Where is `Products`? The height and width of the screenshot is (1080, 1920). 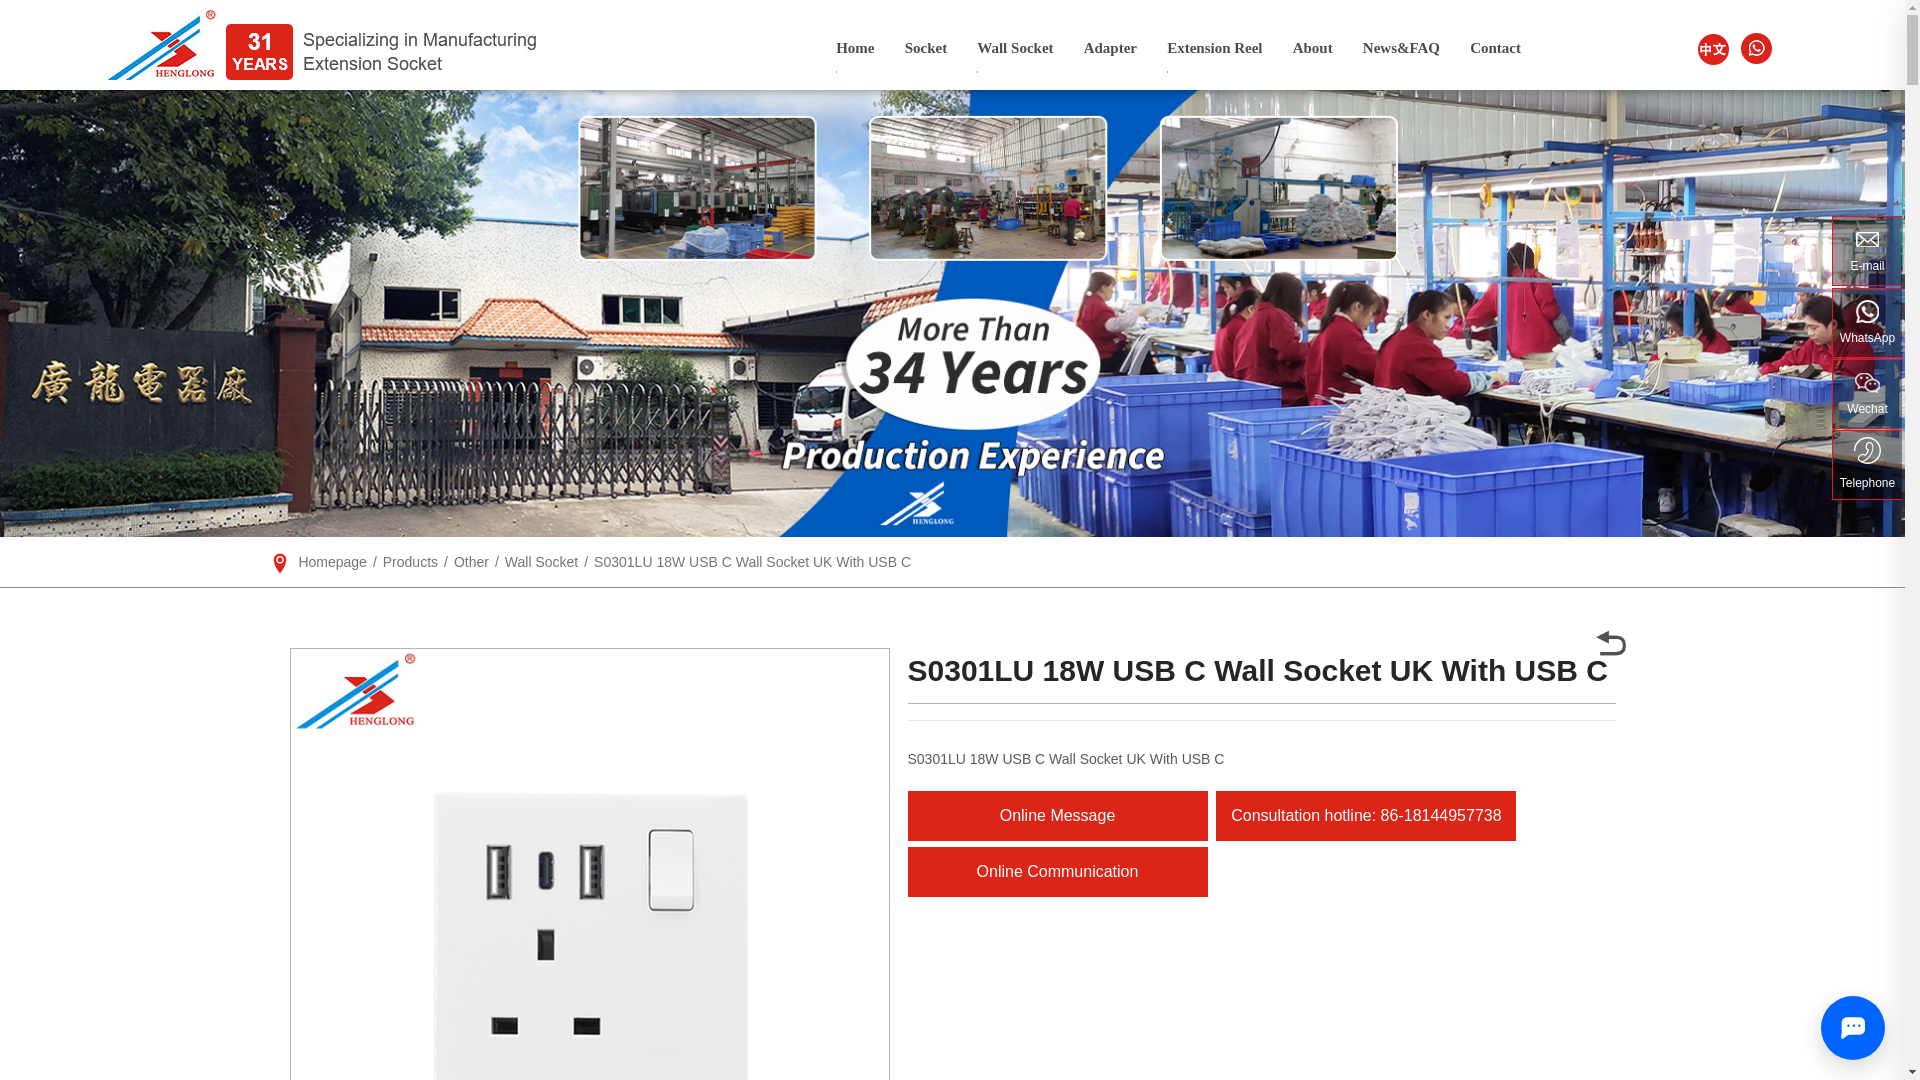
Products is located at coordinates (410, 562).